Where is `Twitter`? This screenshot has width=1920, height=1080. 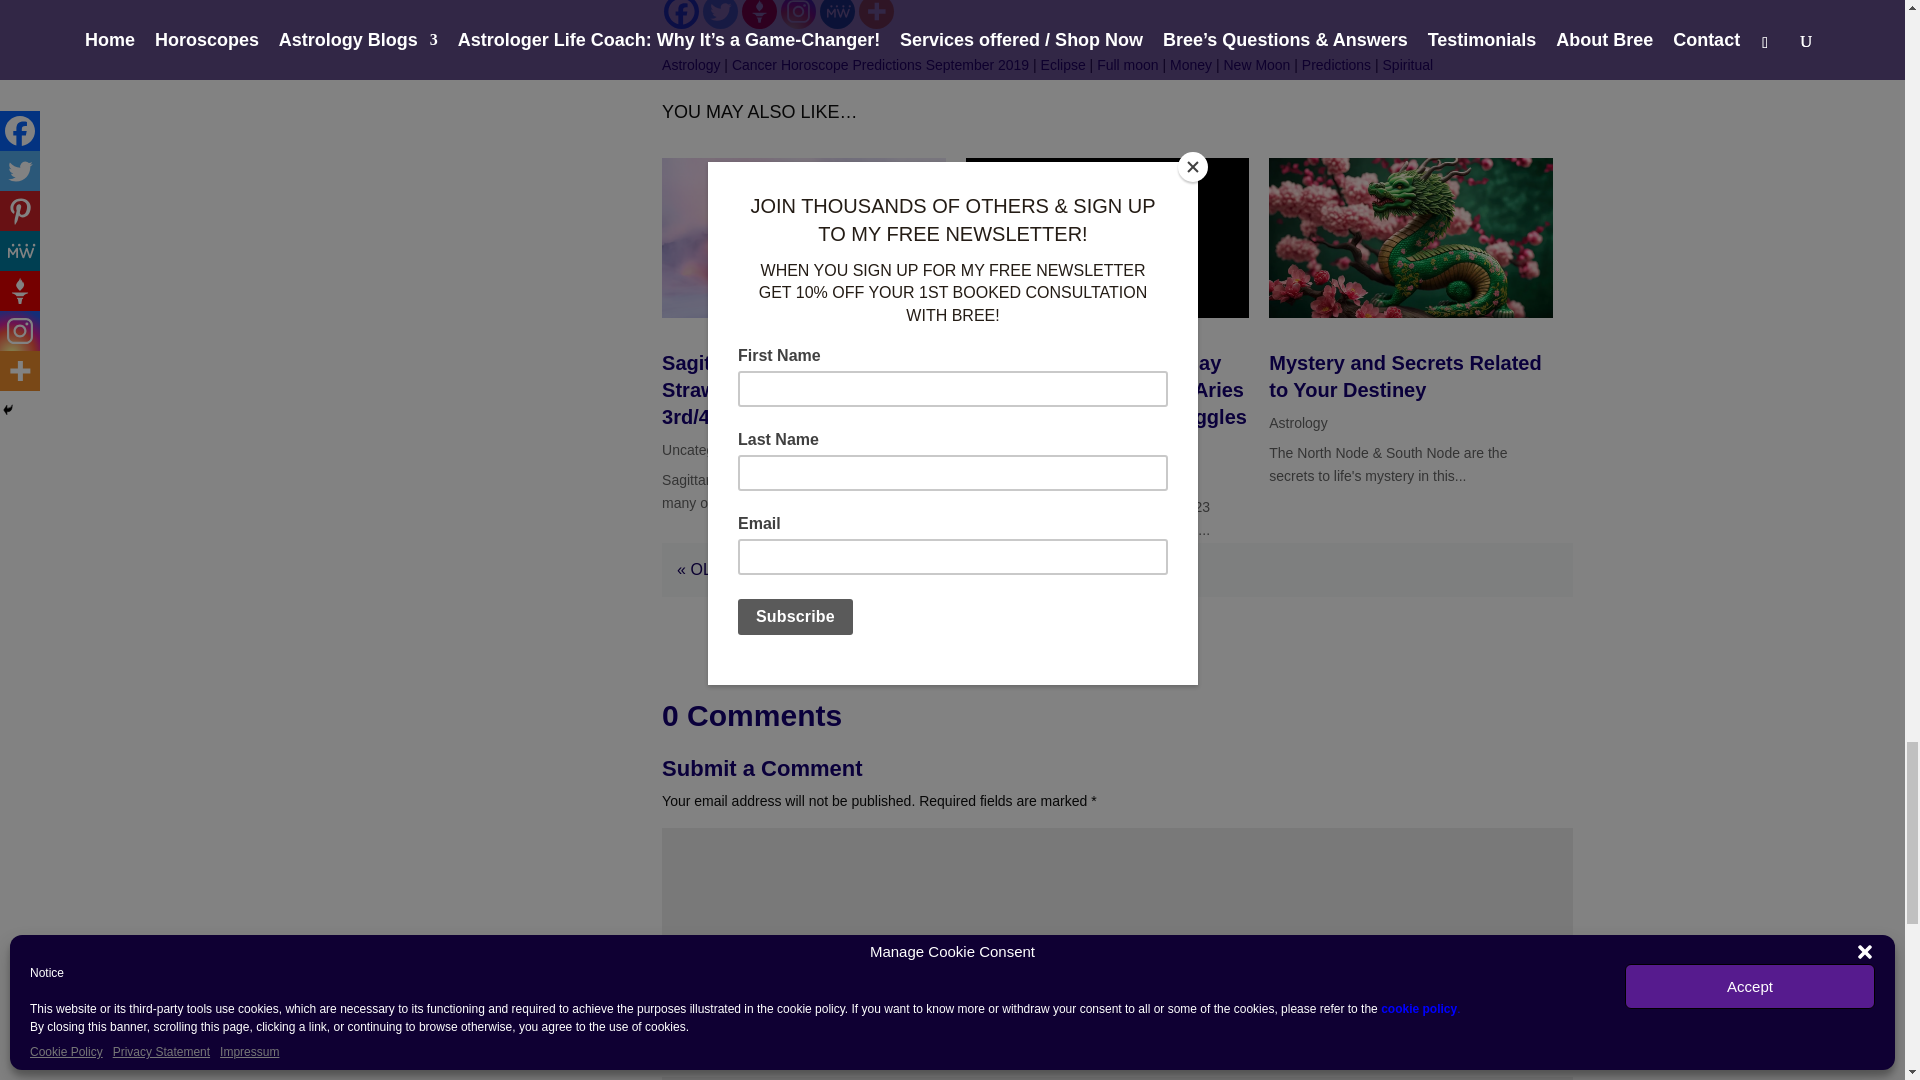 Twitter is located at coordinates (720, 14).